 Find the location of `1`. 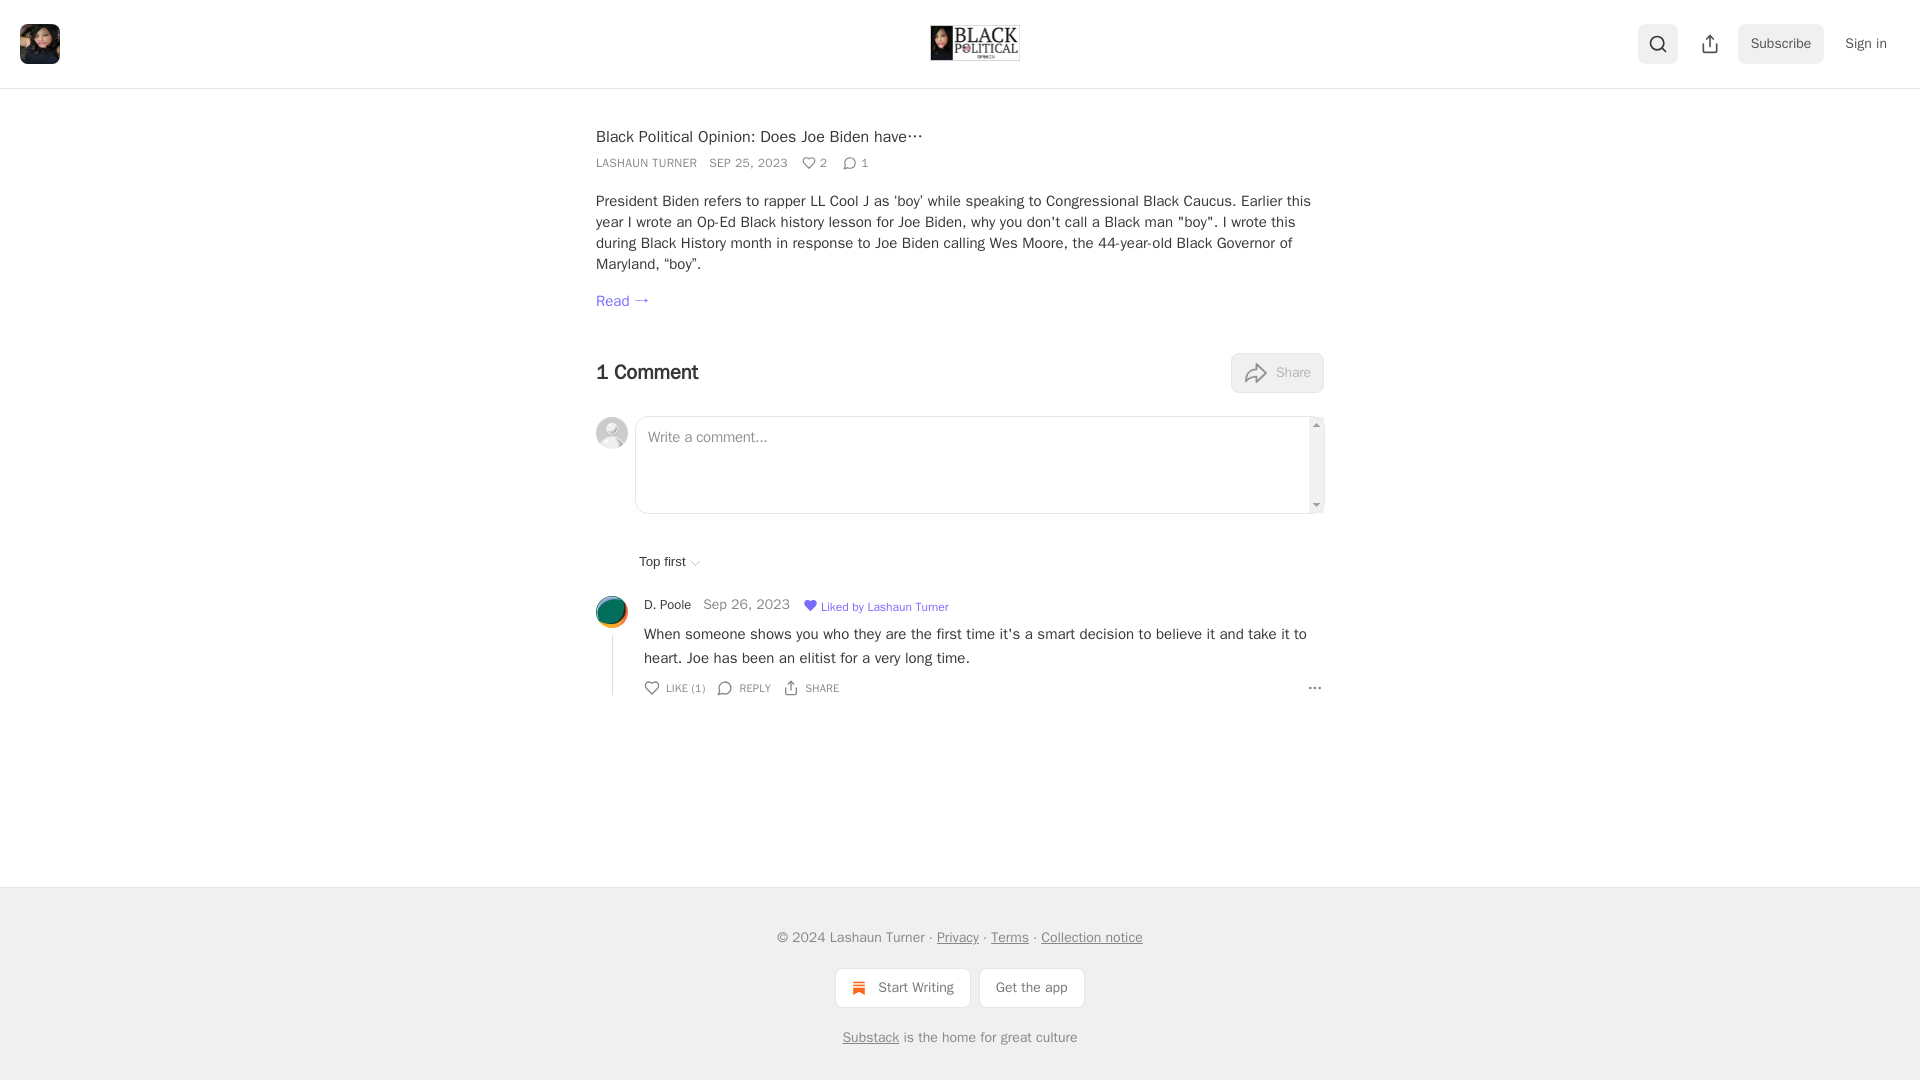

1 is located at coordinates (856, 162).